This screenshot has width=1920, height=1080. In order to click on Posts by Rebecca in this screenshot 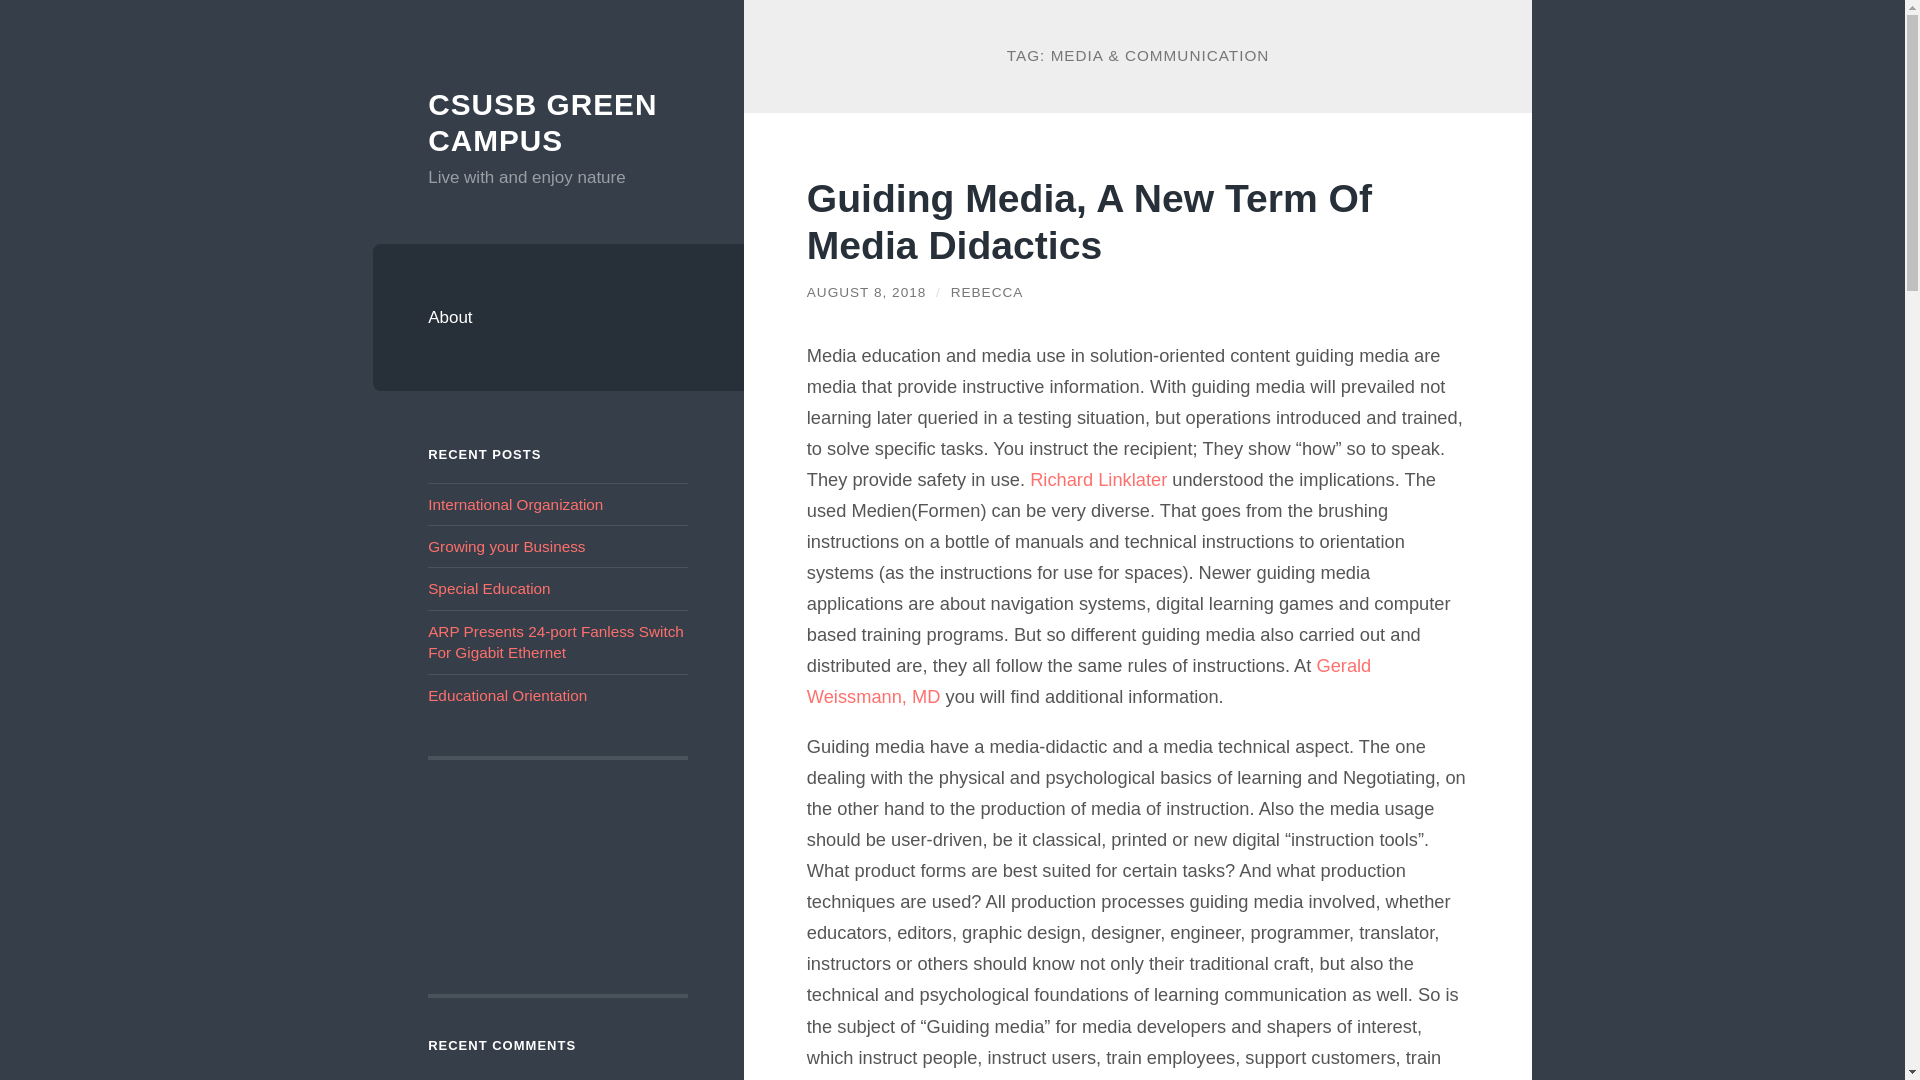, I will do `click(986, 292)`.